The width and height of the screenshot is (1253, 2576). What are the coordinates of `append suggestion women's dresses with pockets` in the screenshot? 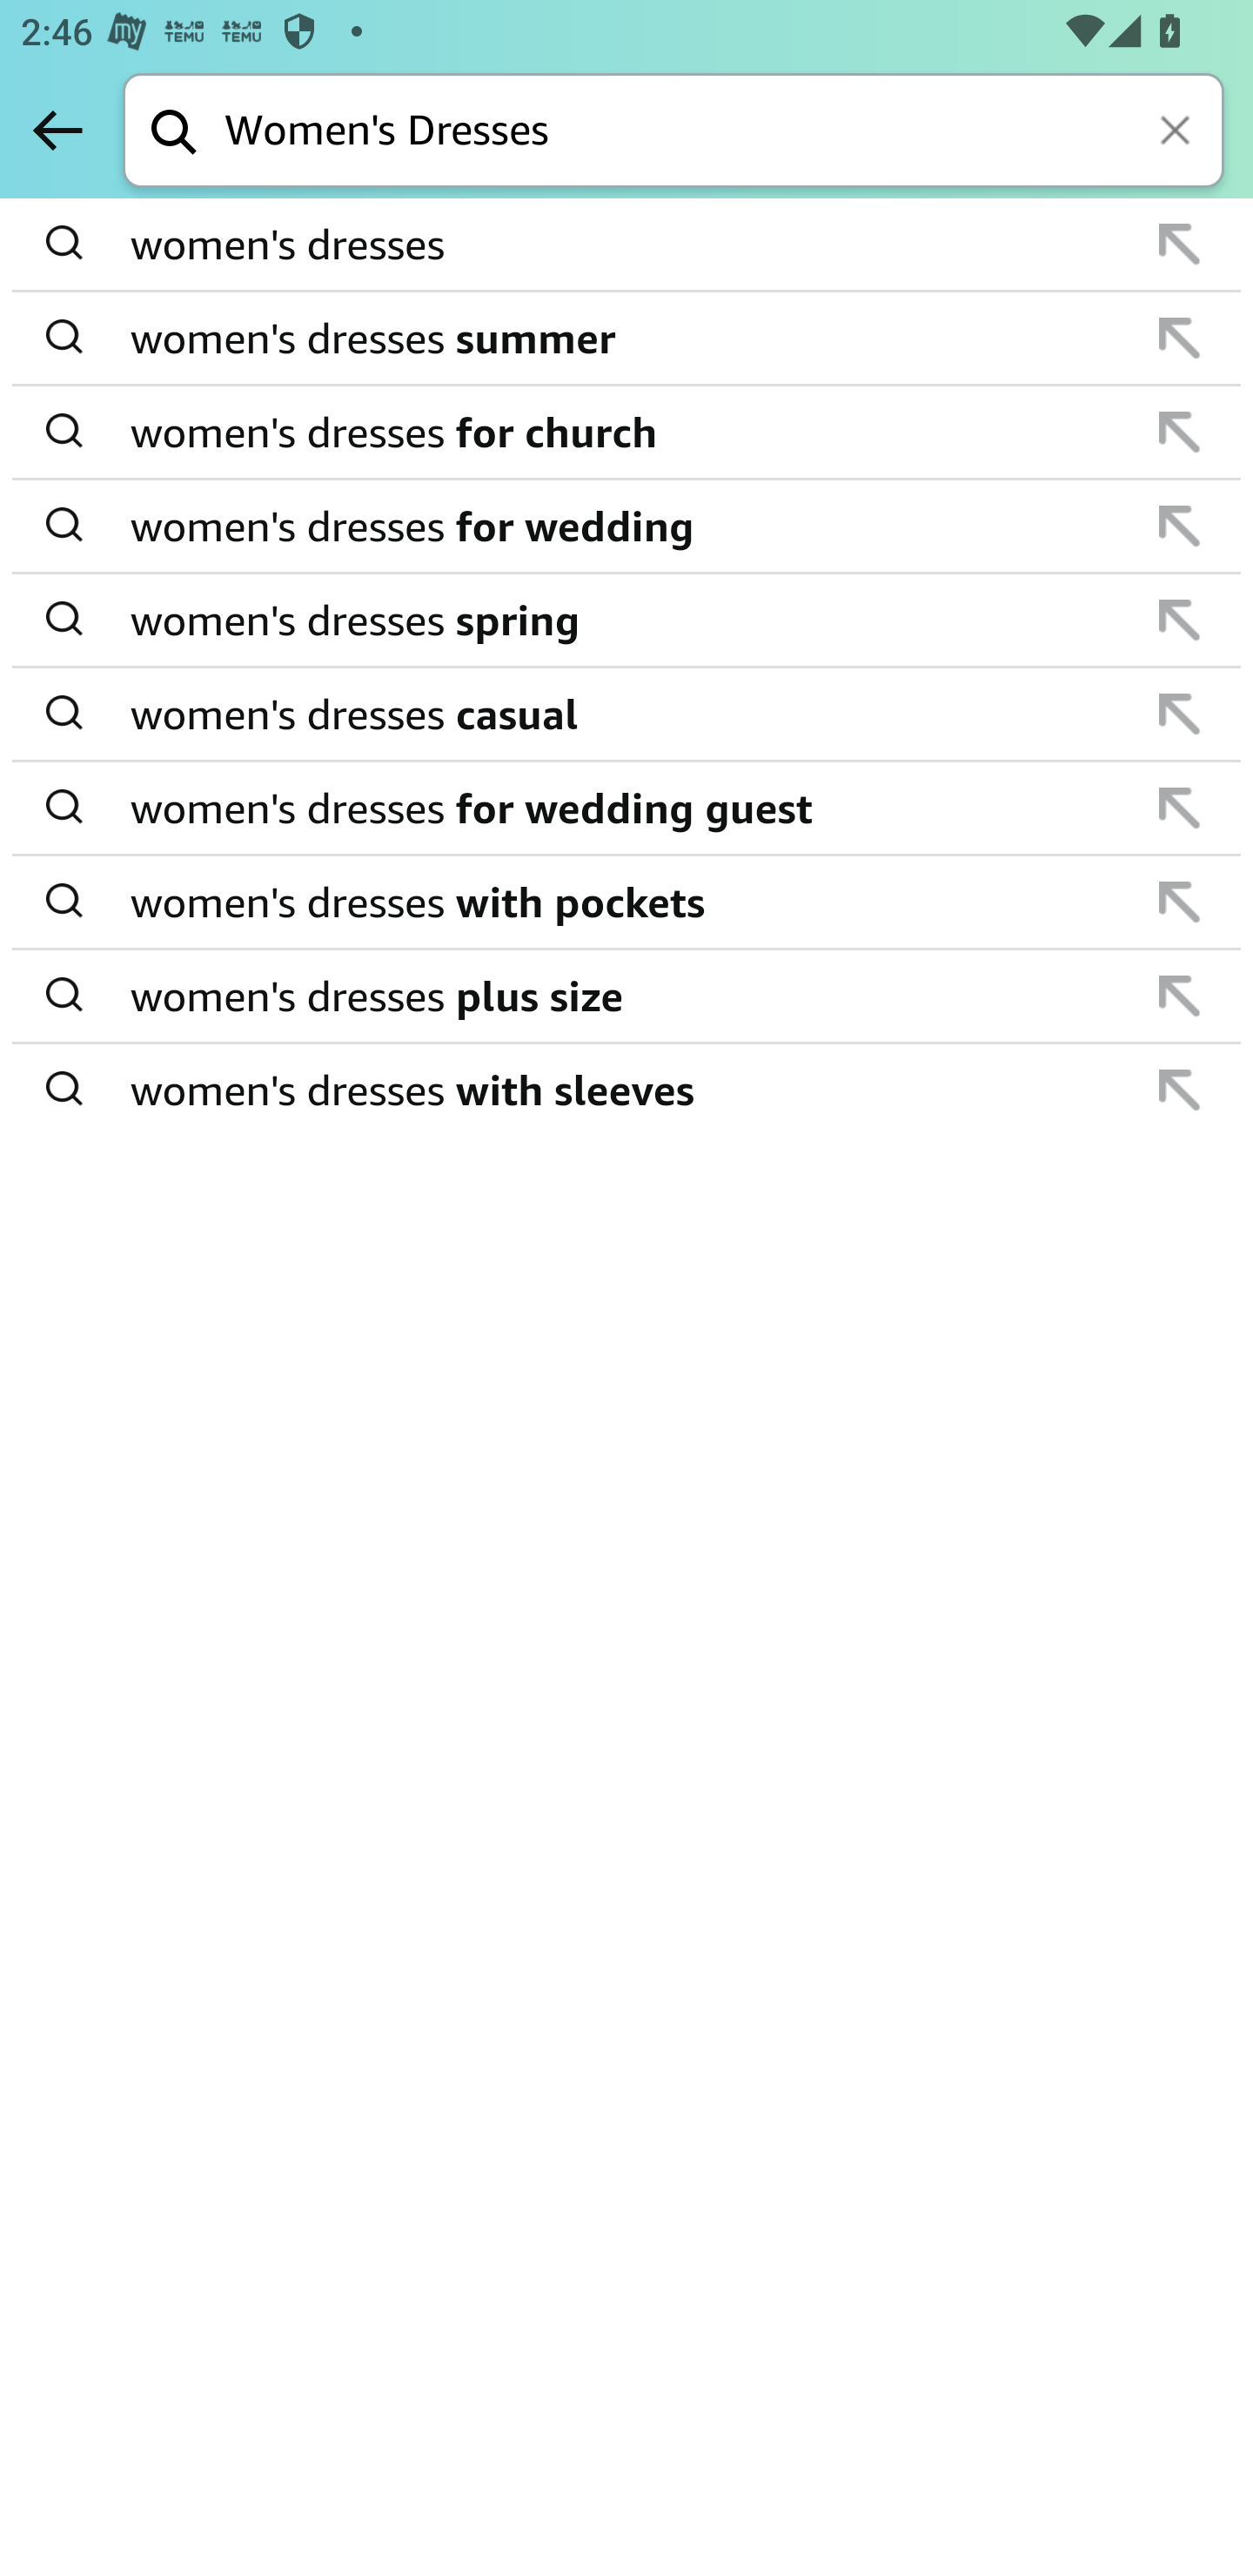 It's located at (626, 902).